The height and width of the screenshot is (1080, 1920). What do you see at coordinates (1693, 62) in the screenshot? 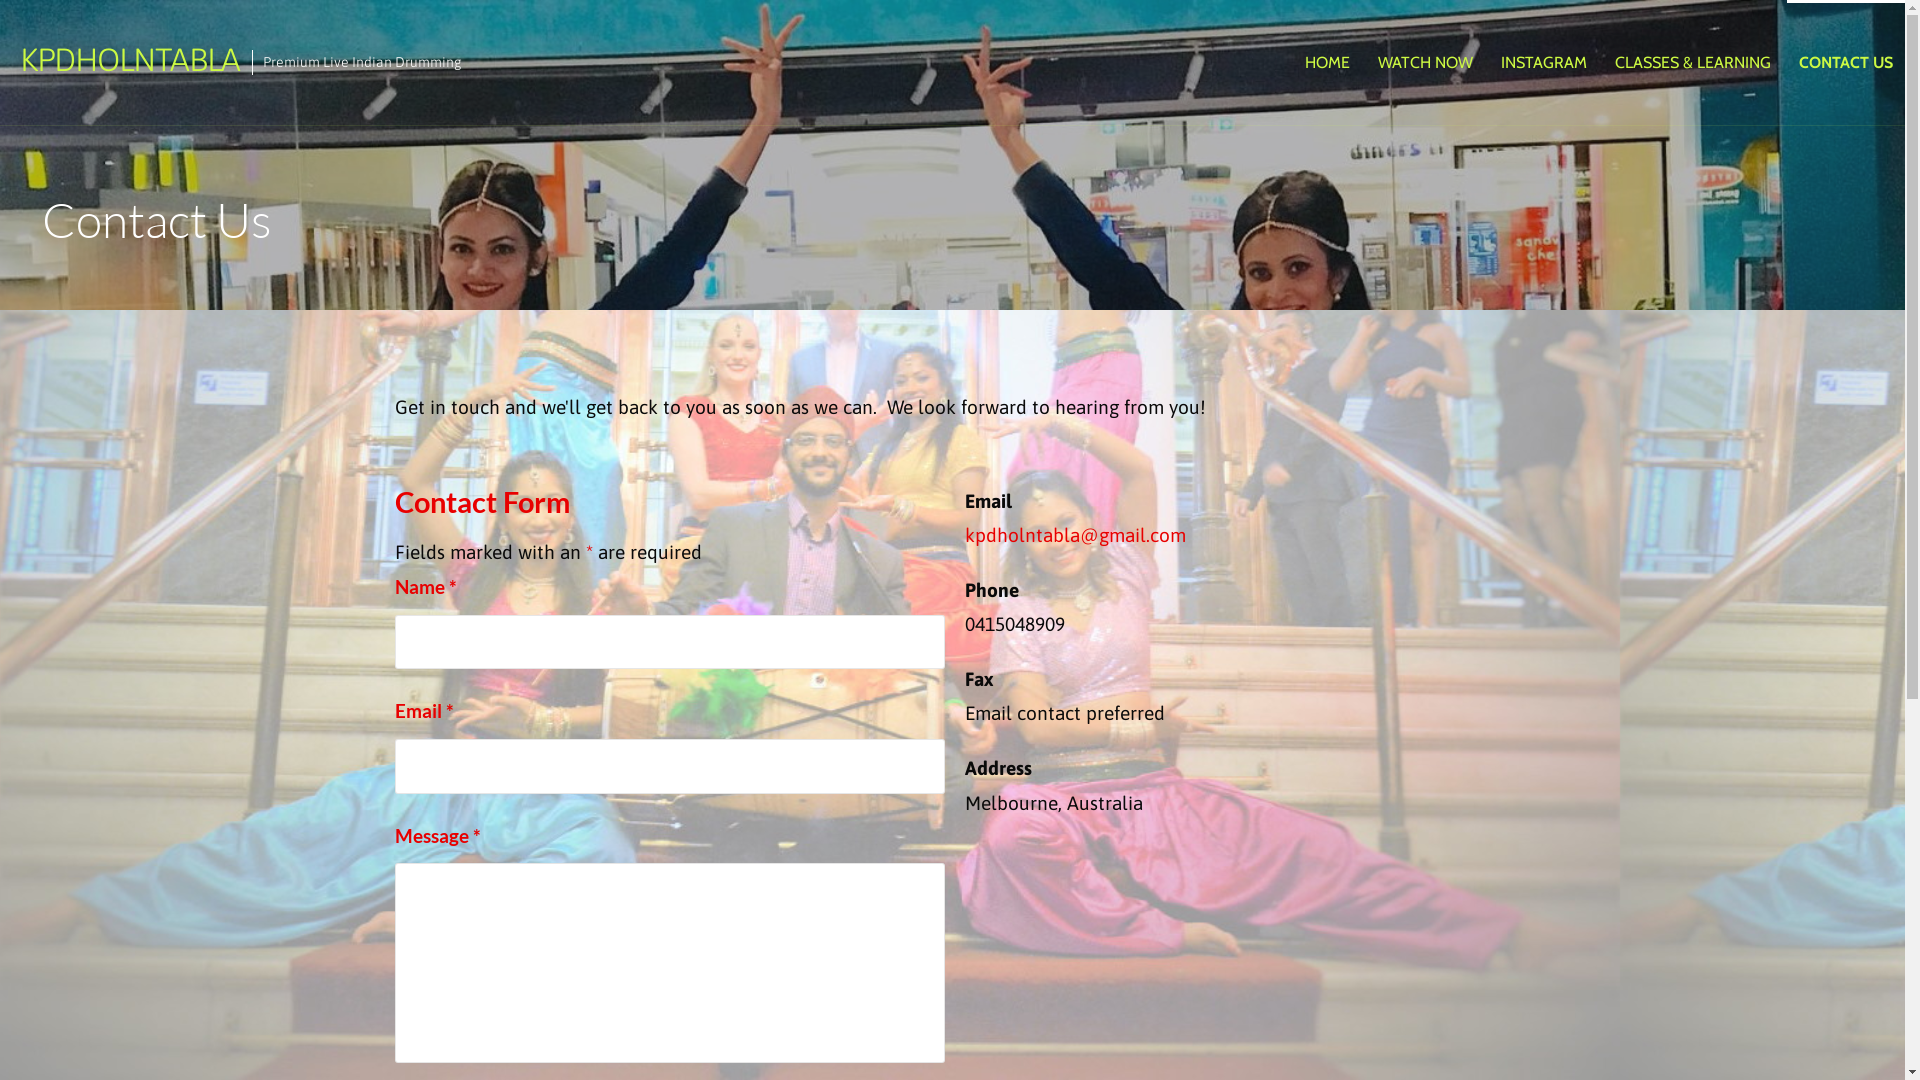
I see `CLASSES & LEARNING` at bounding box center [1693, 62].